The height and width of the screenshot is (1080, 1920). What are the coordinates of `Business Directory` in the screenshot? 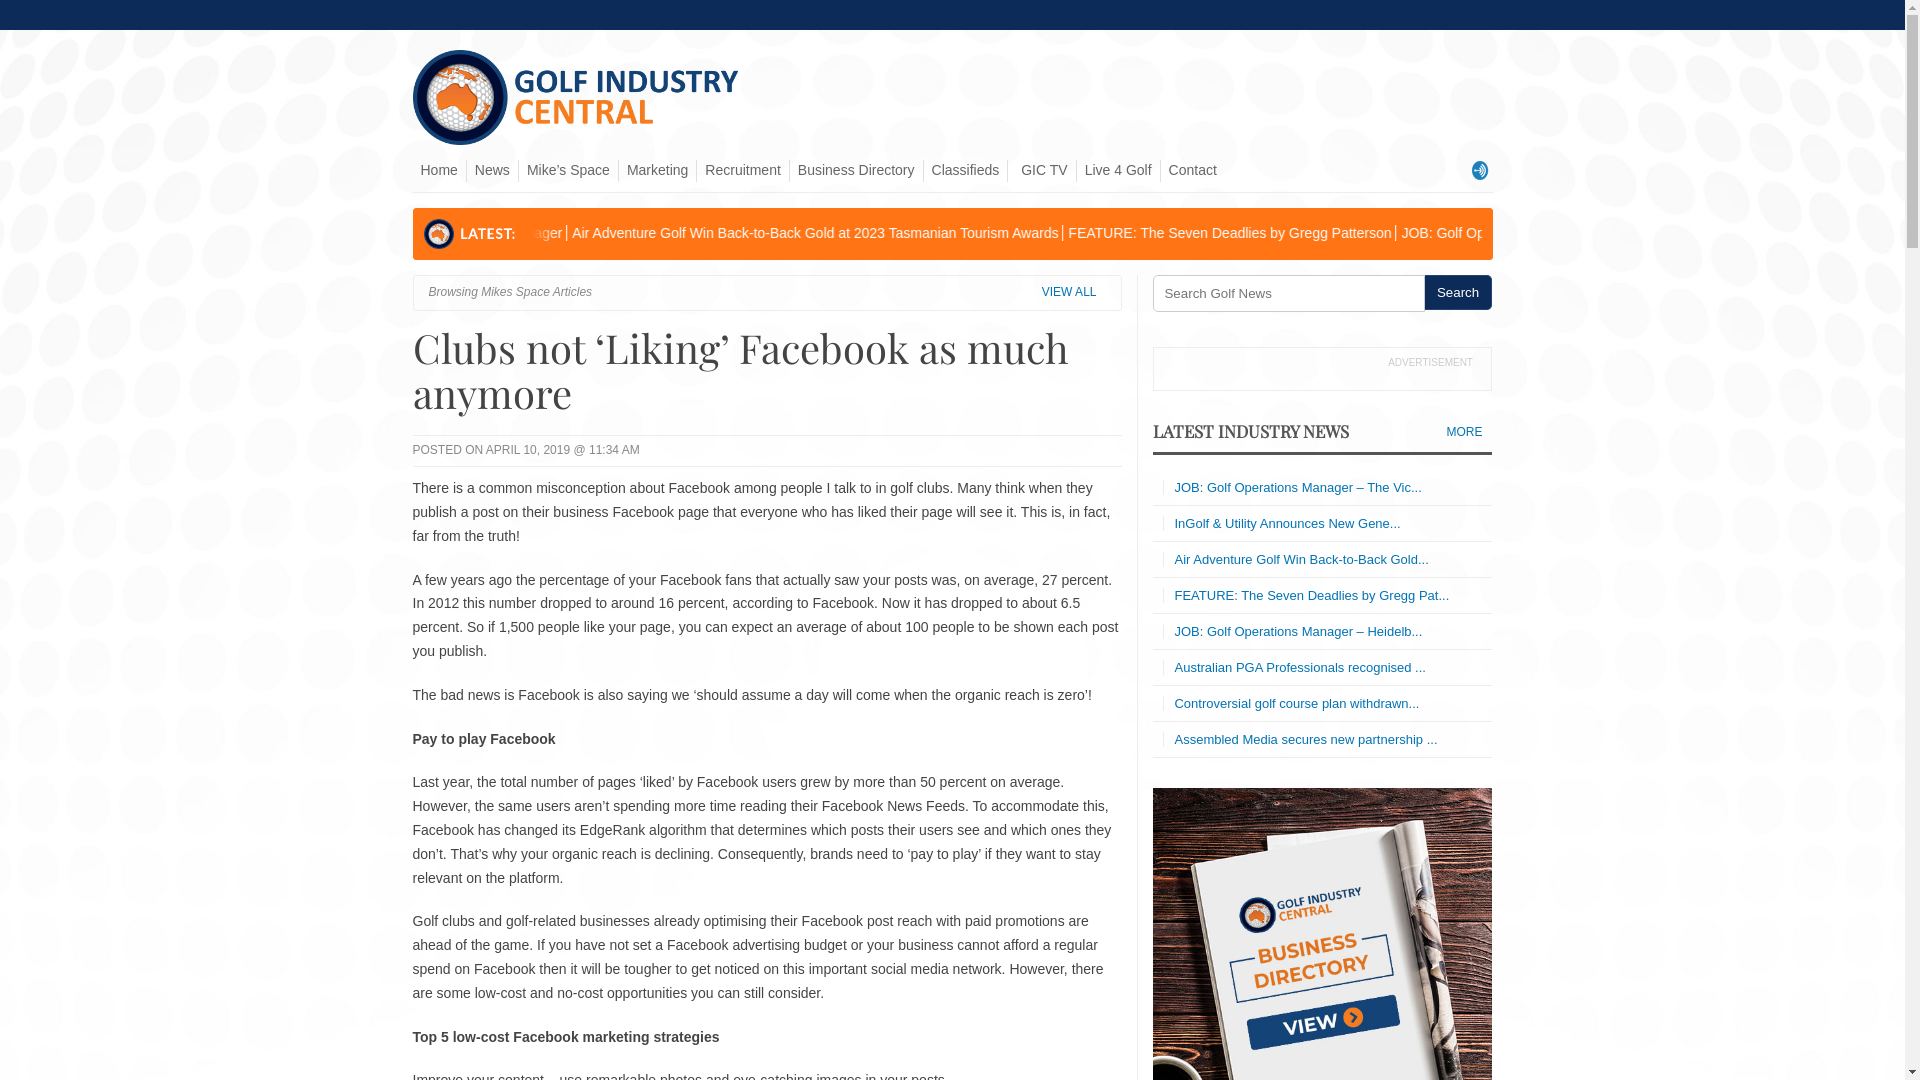 It's located at (856, 171).